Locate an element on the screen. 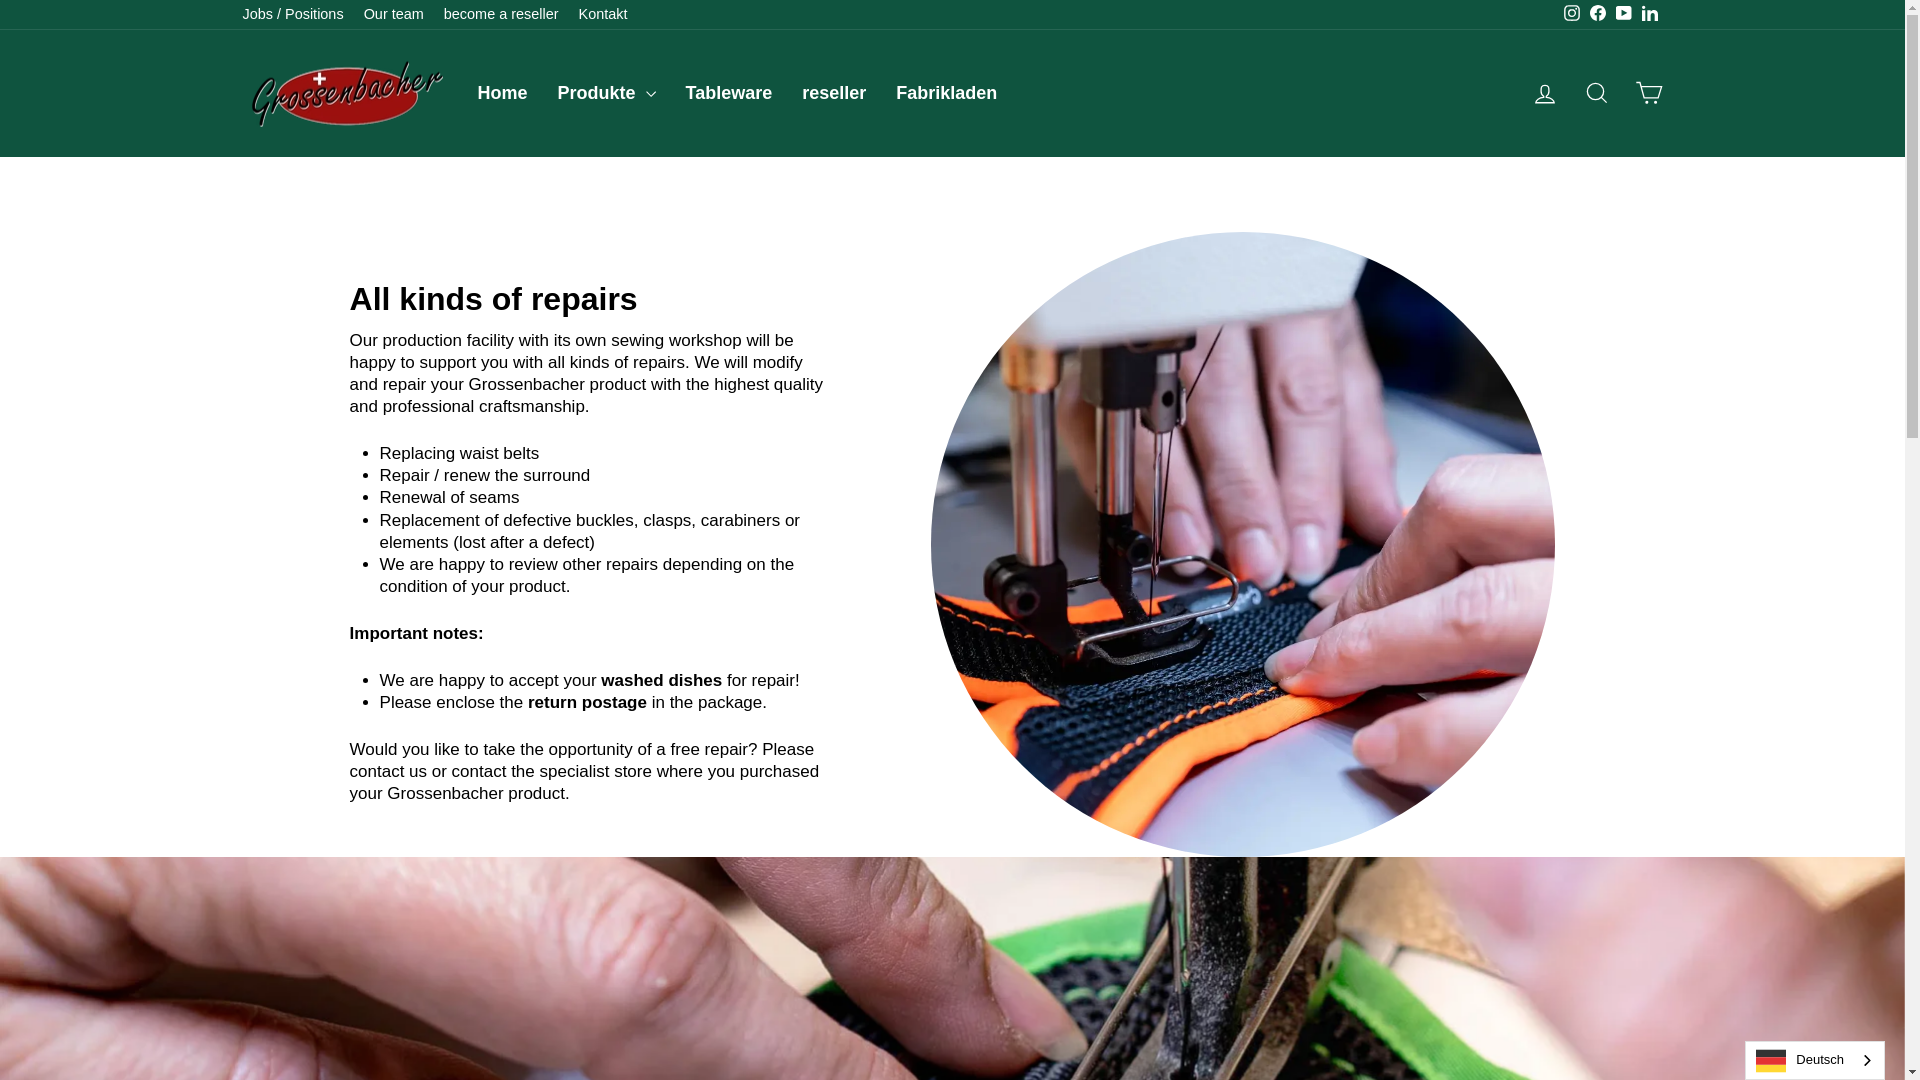  instagram is located at coordinates (1572, 12).